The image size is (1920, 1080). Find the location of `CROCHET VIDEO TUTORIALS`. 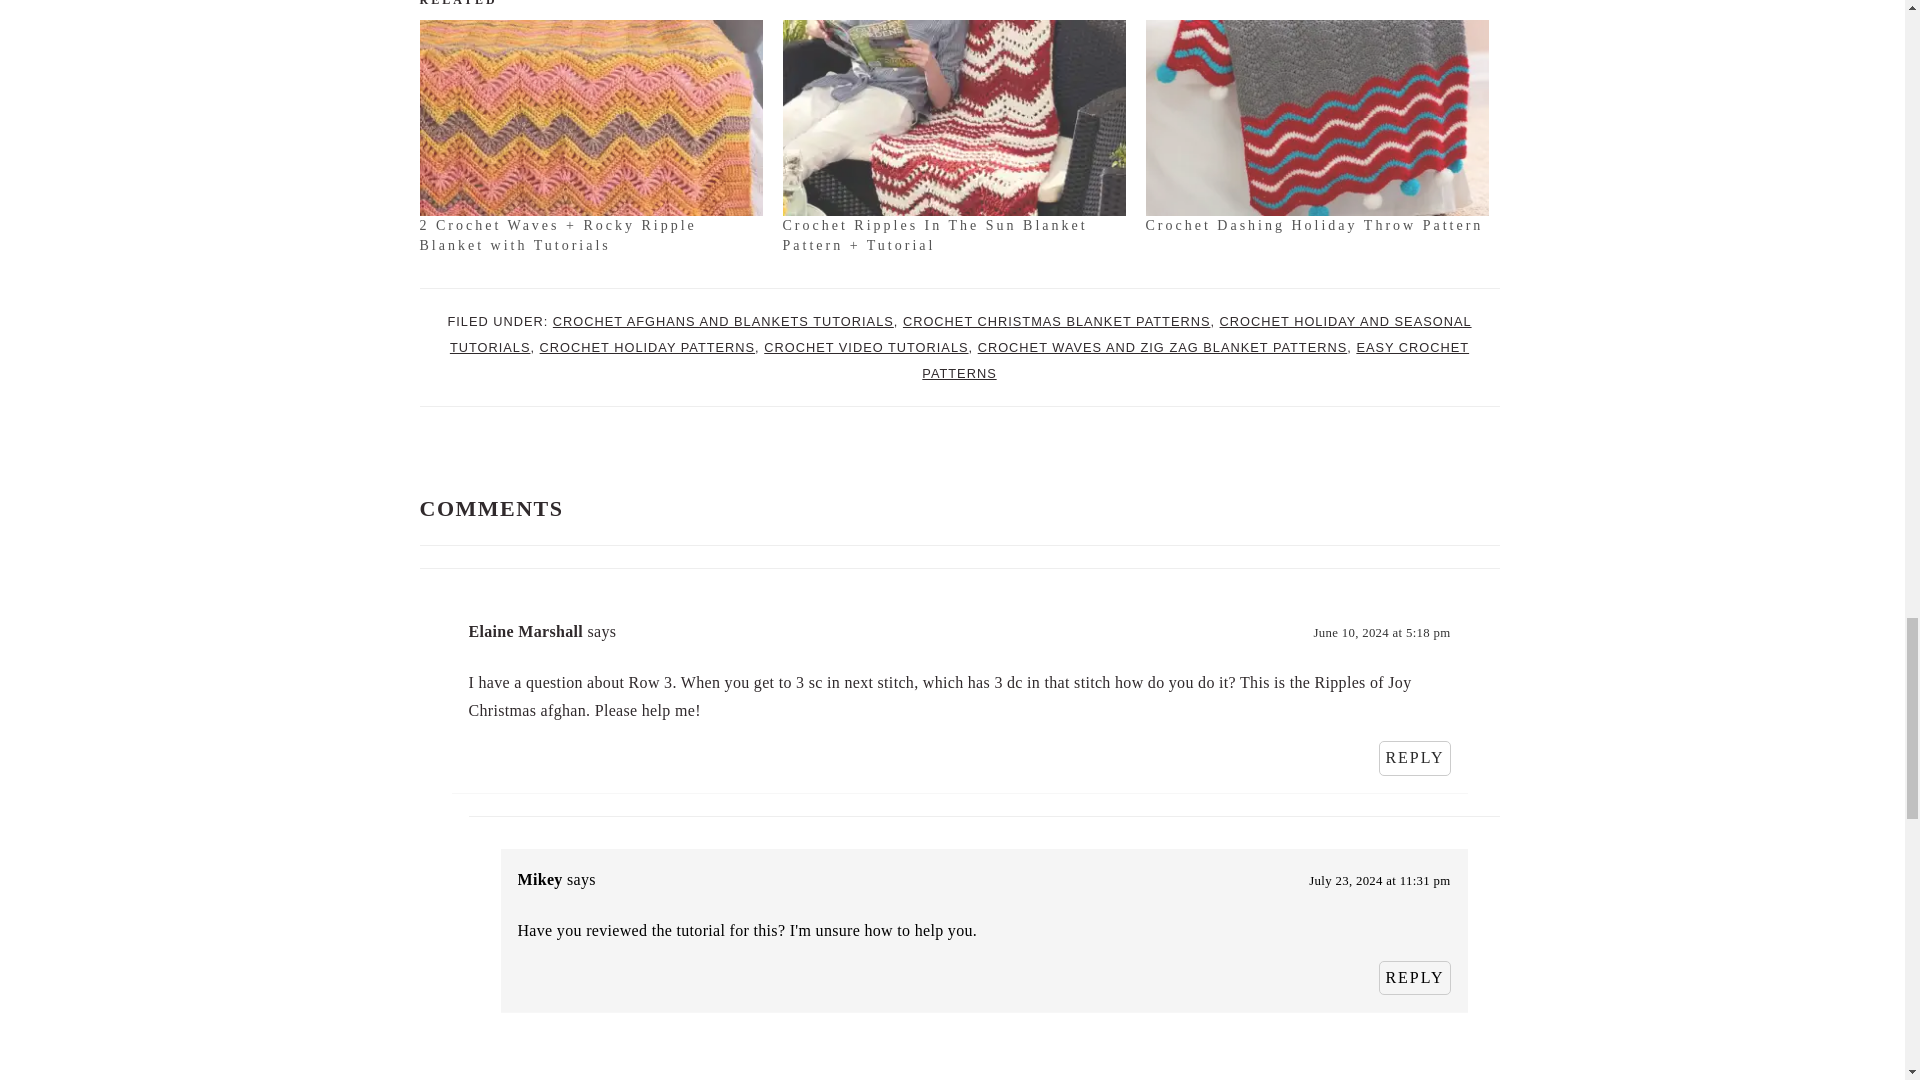

CROCHET VIDEO TUTORIALS is located at coordinates (866, 348).